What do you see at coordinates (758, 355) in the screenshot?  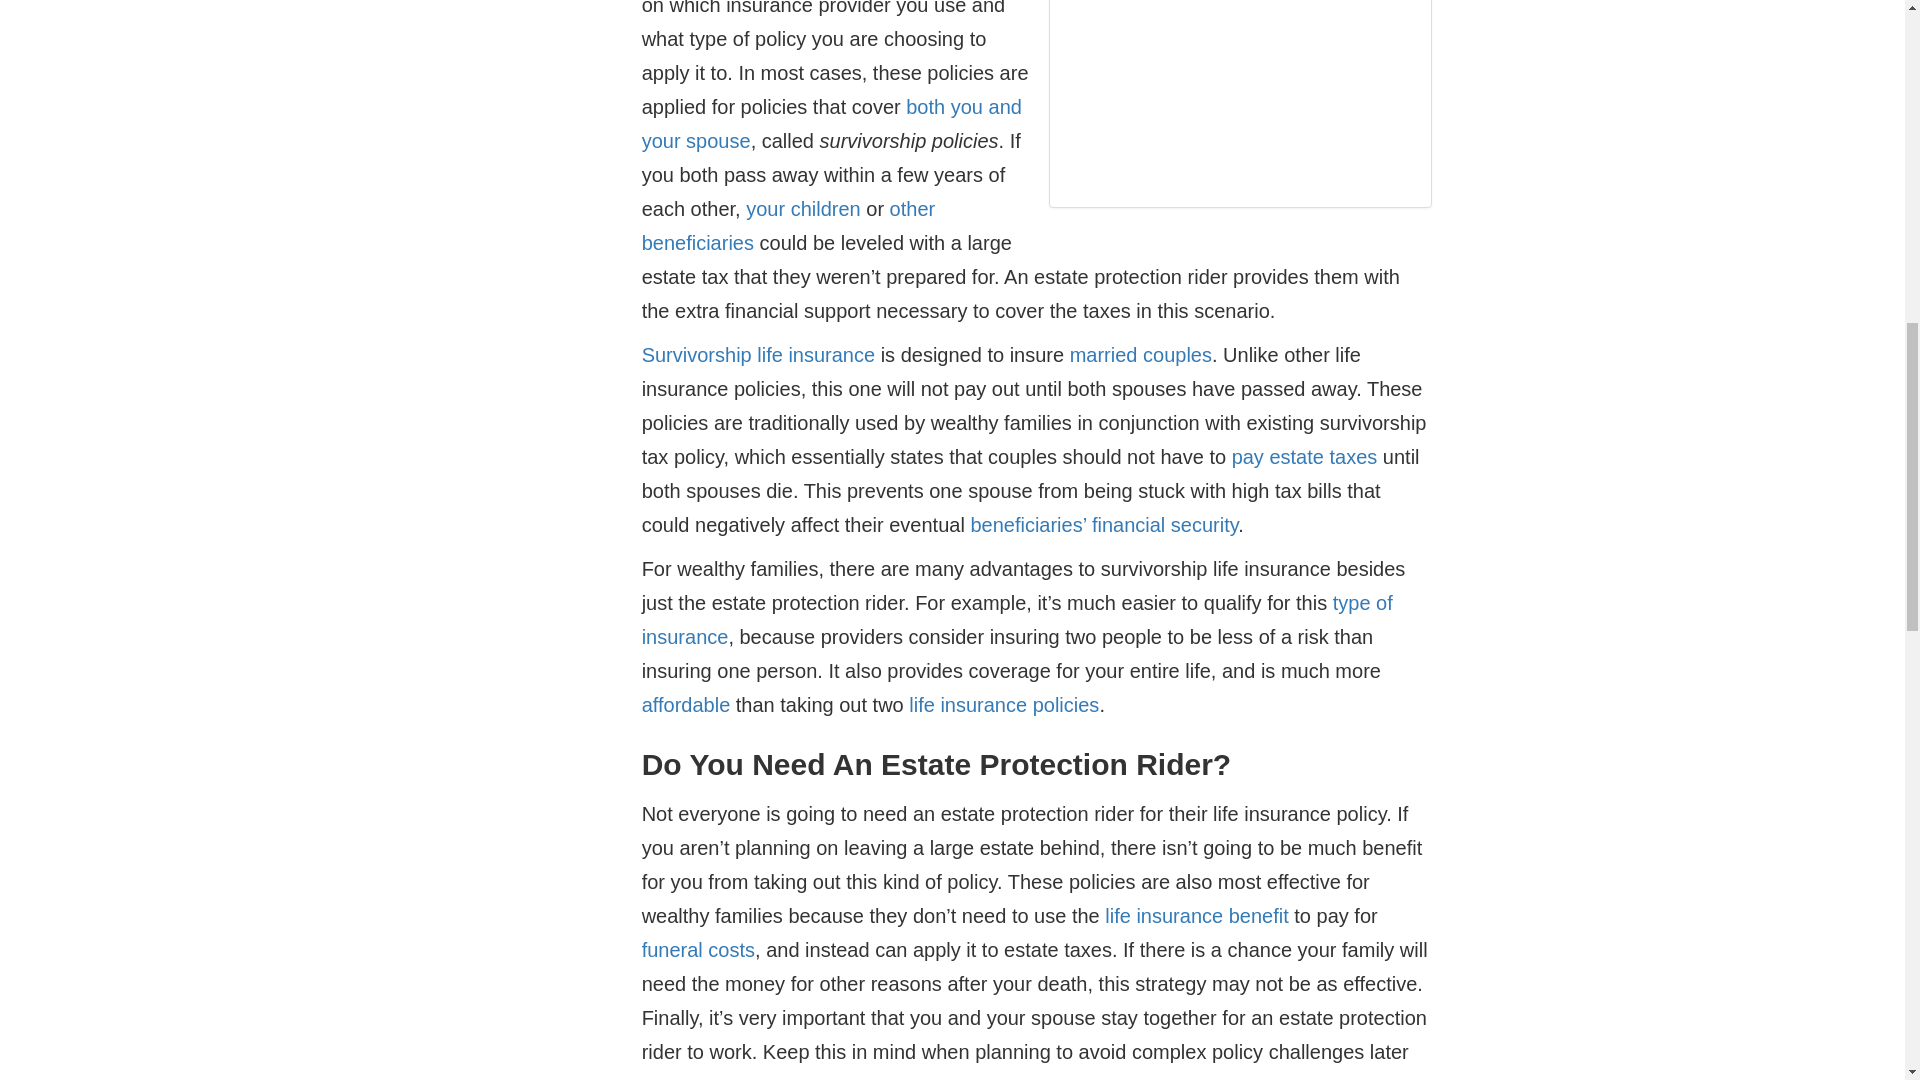 I see `Survivorship life insurance` at bounding box center [758, 355].